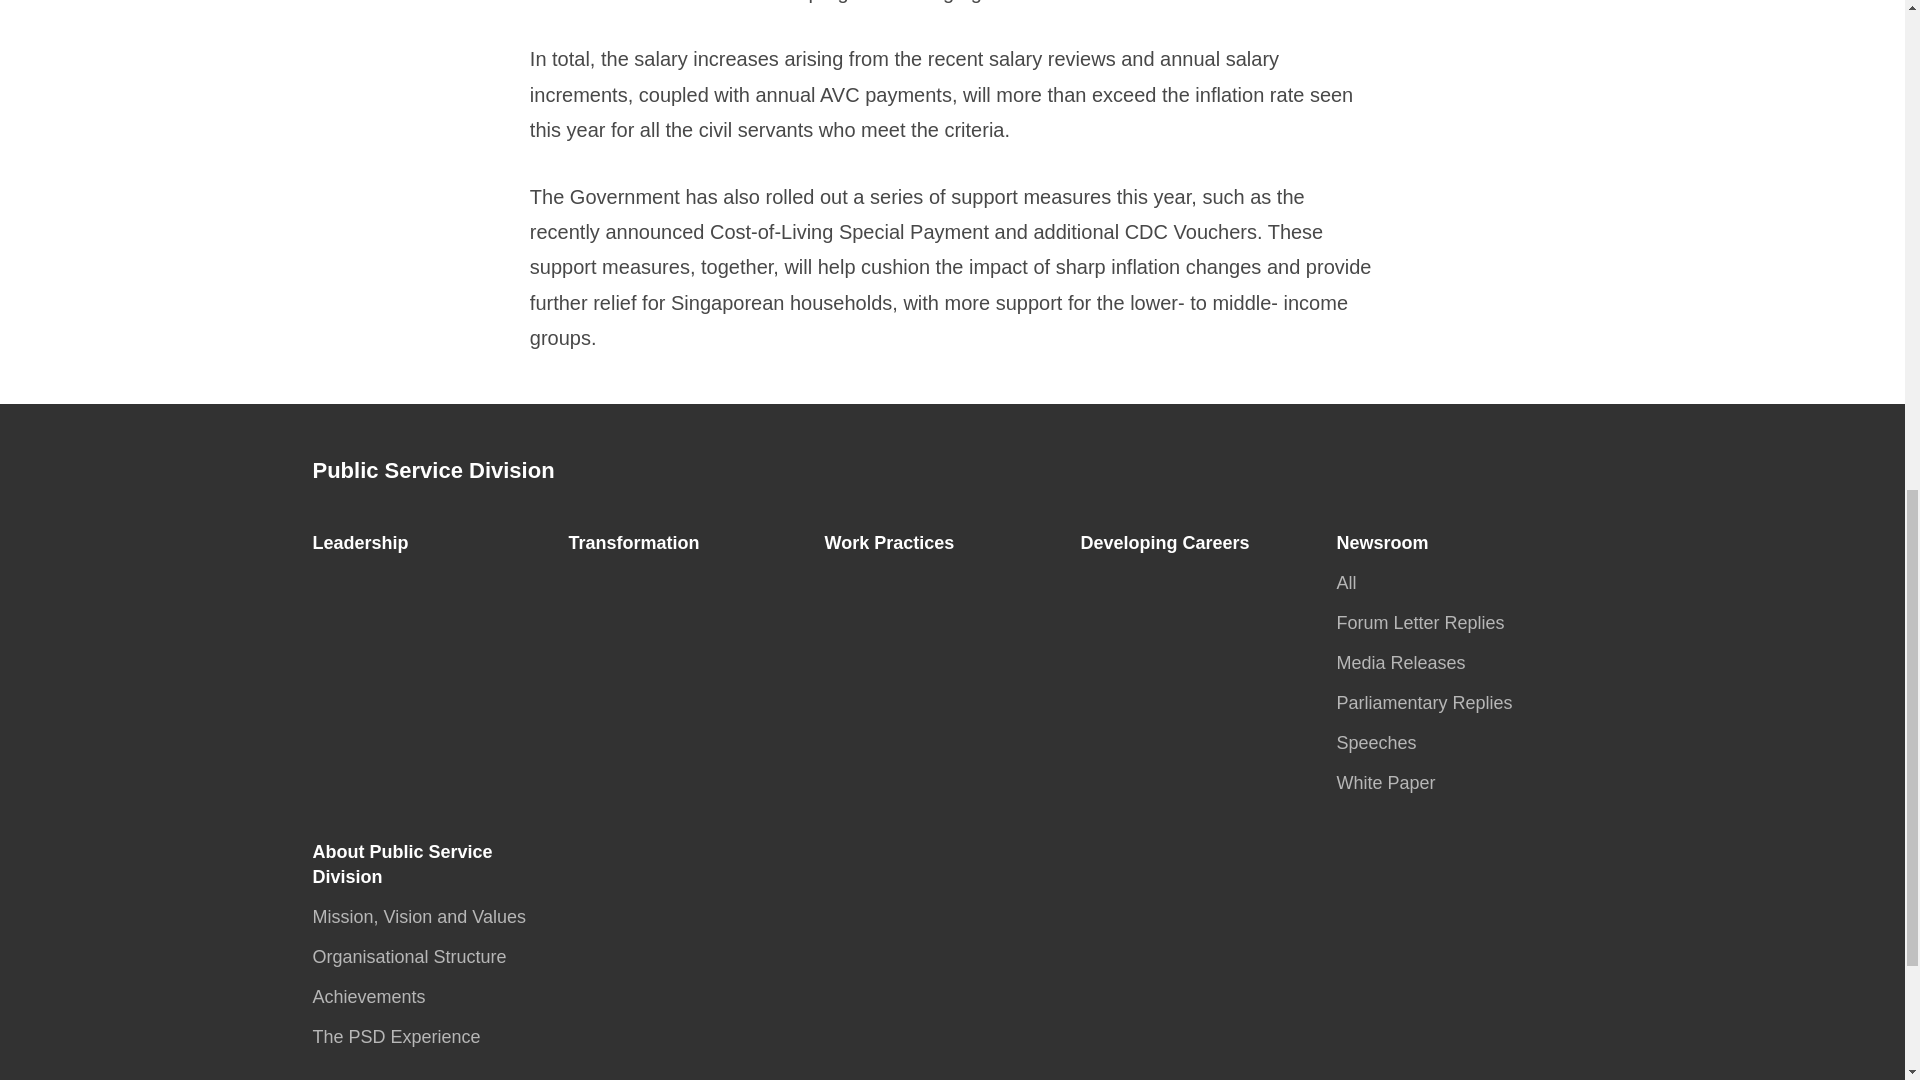 The image size is (1920, 1080). What do you see at coordinates (1406, 662) in the screenshot?
I see `Media Releases` at bounding box center [1406, 662].